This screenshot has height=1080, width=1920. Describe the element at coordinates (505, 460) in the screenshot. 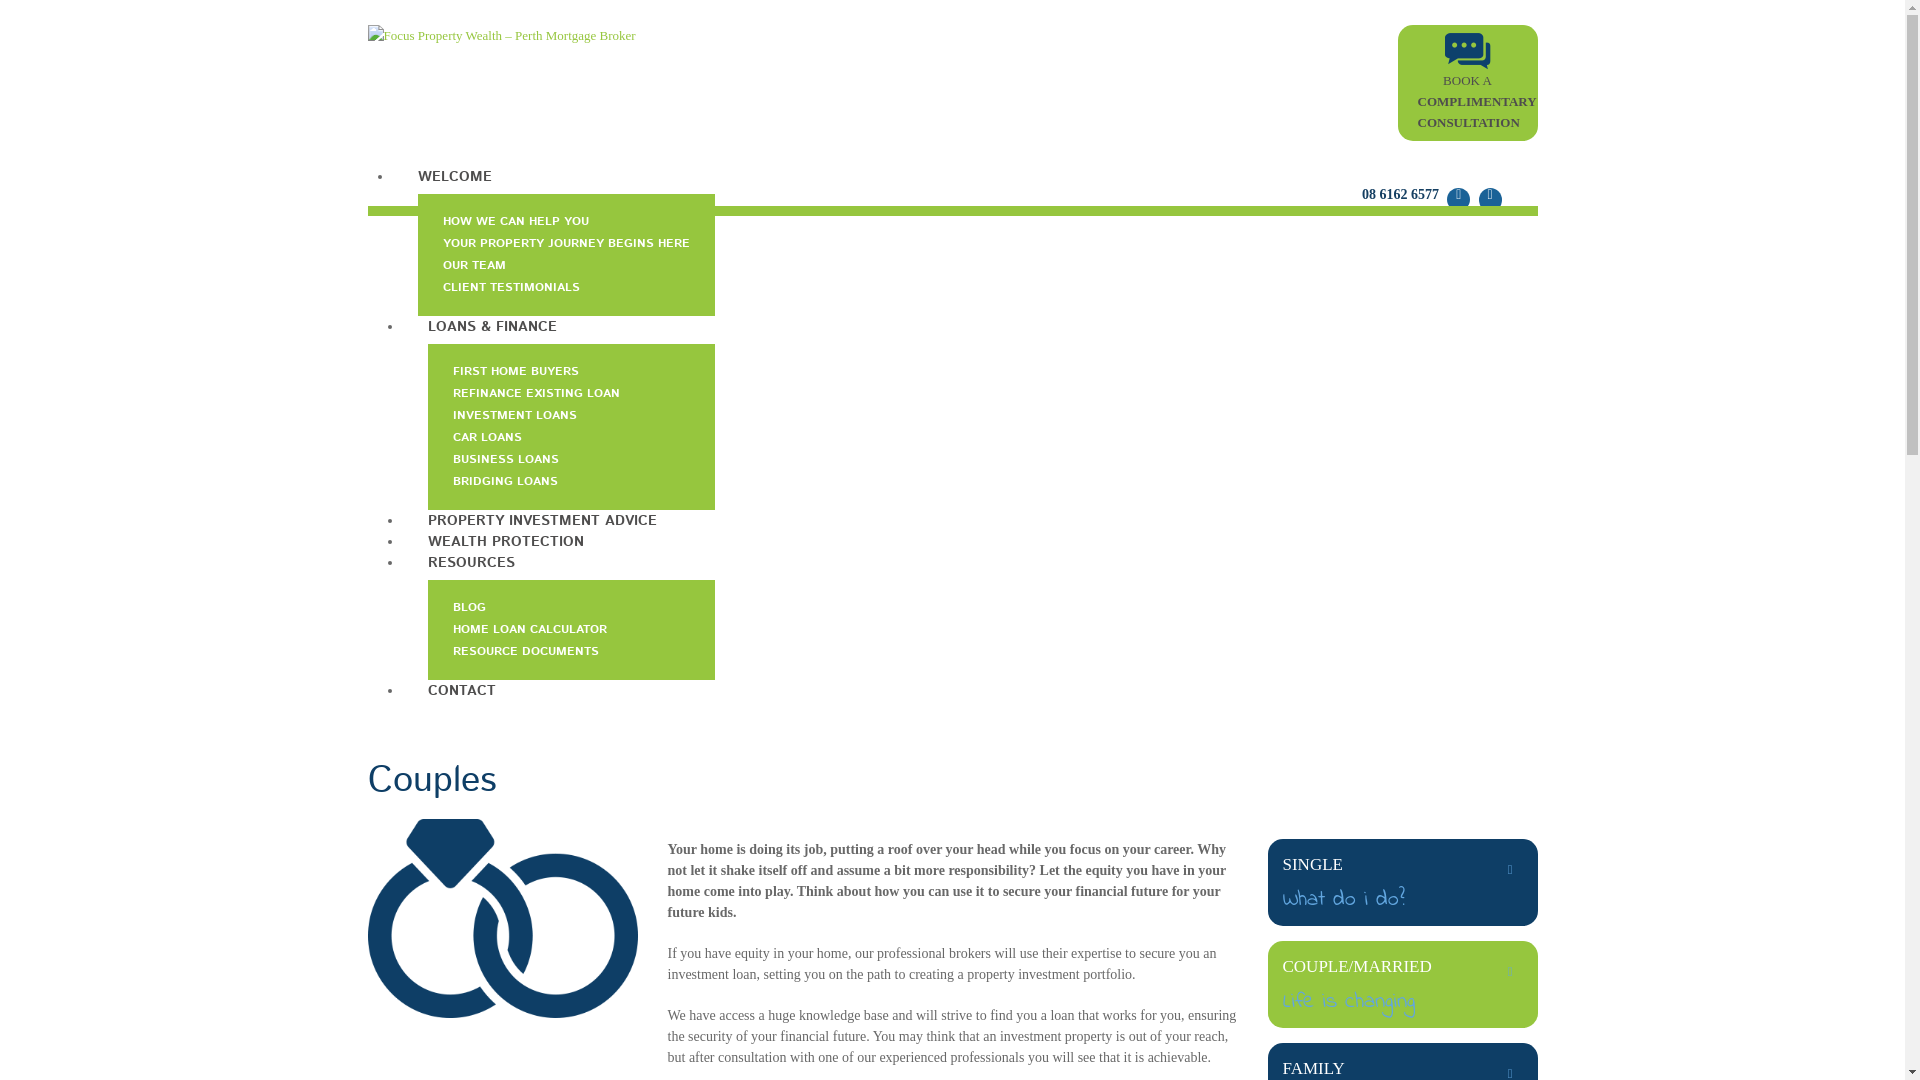

I see `BUSINESS LOANS` at that location.